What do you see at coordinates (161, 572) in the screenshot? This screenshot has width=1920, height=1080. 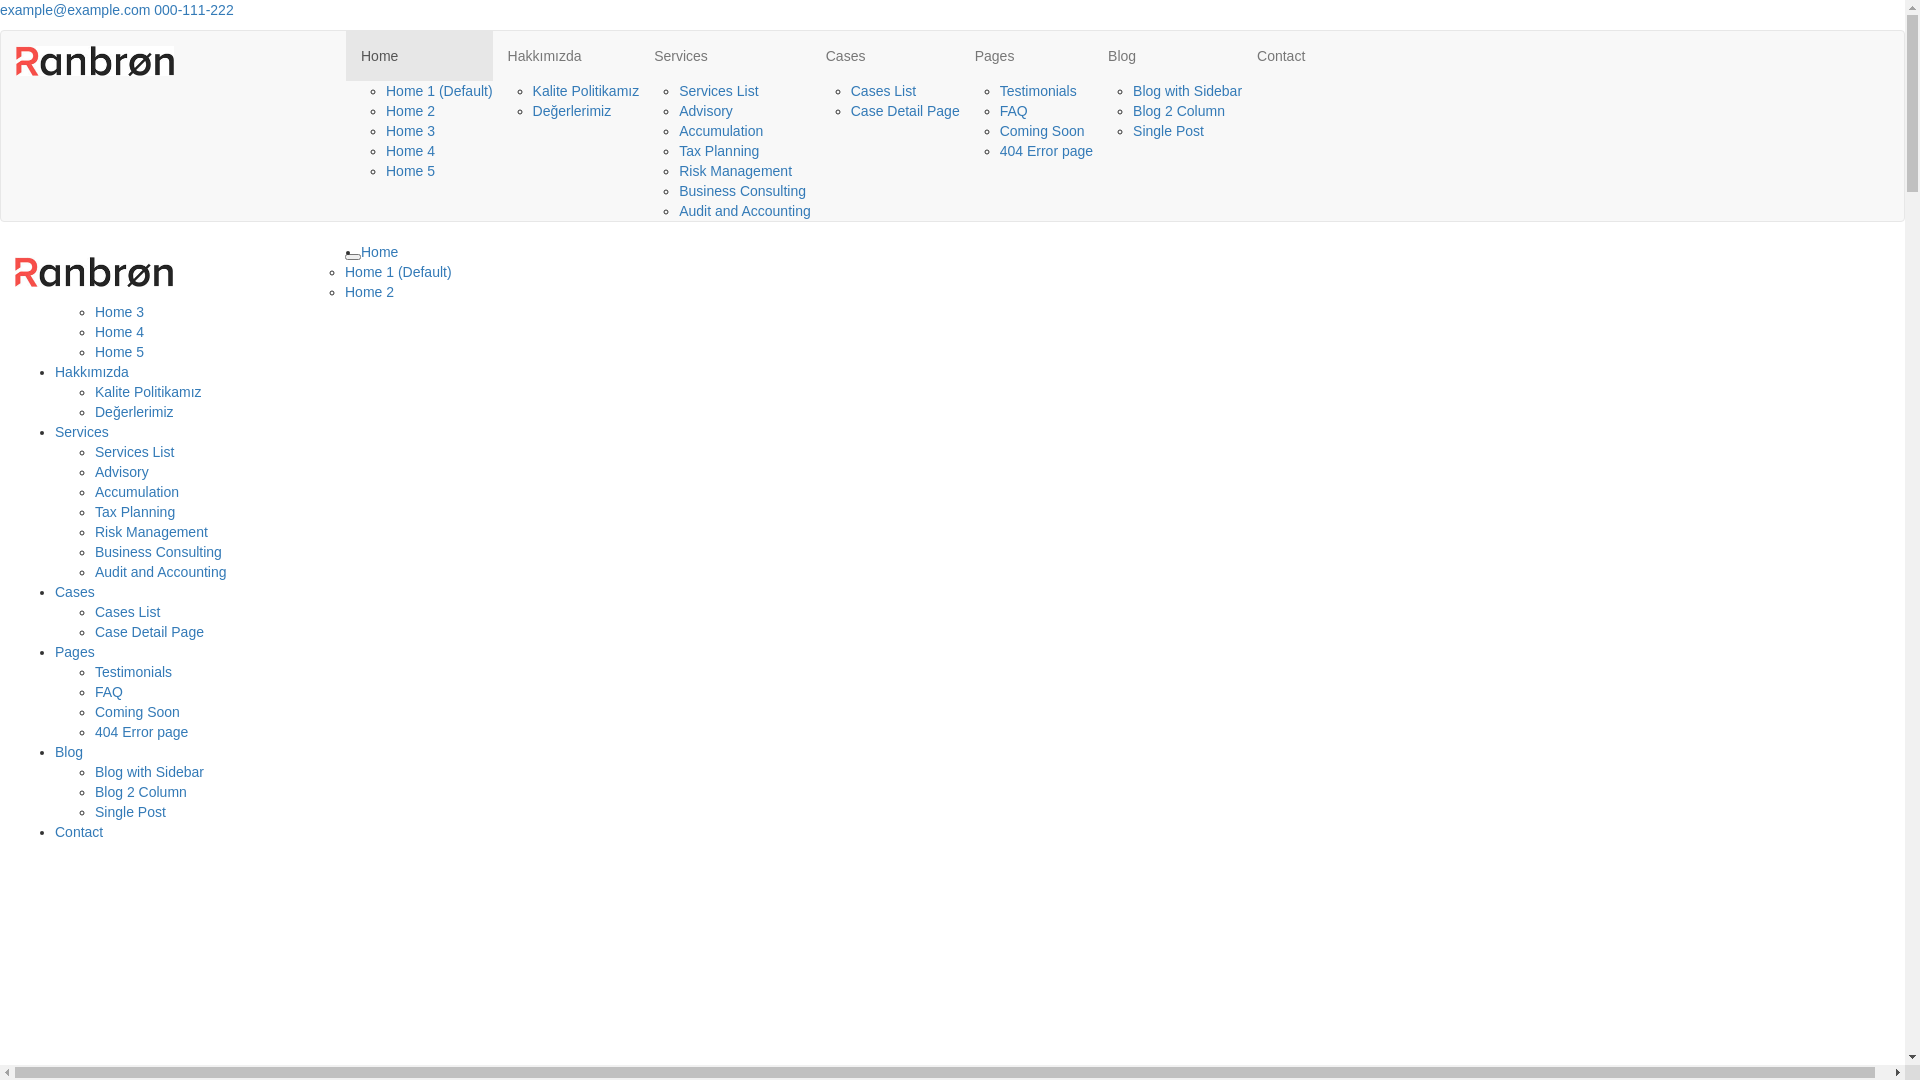 I see `Audit and Accounting` at bounding box center [161, 572].